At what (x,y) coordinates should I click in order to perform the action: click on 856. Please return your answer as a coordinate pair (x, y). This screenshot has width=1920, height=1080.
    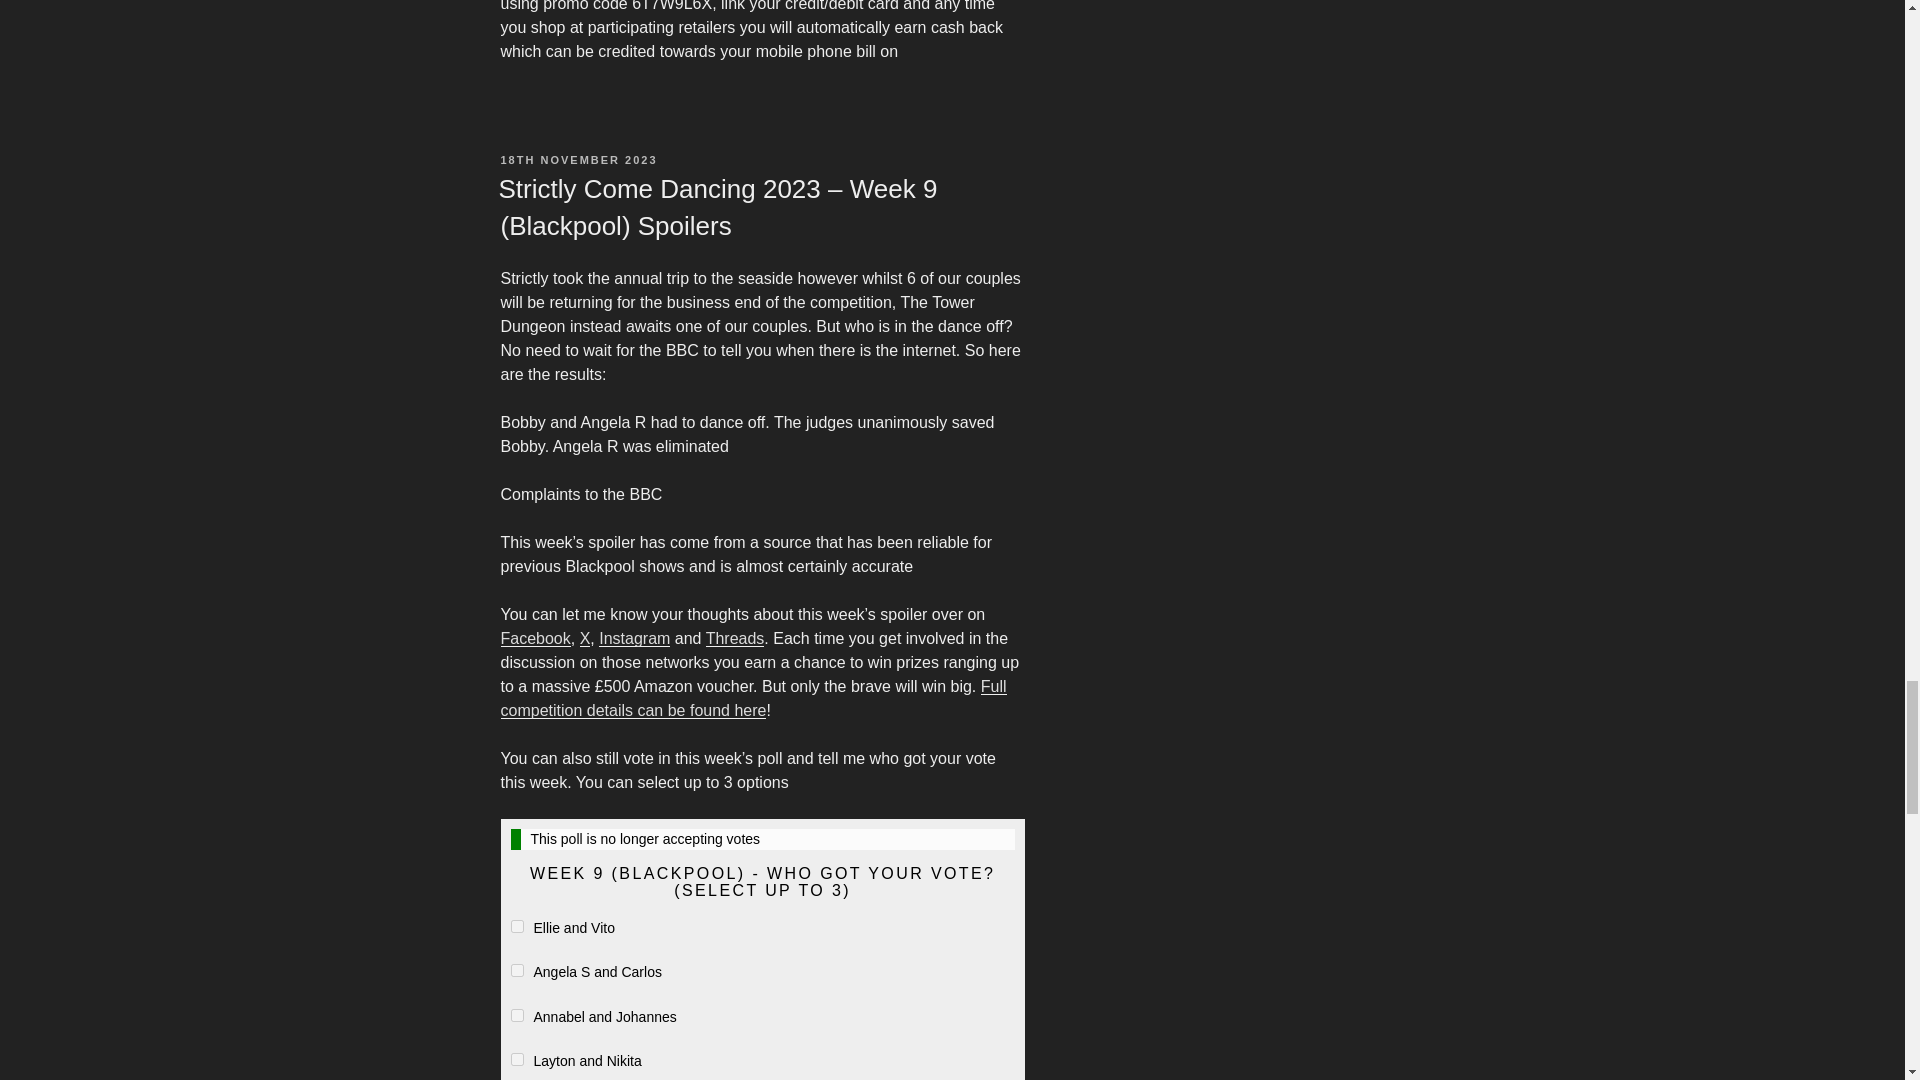
    Looking at the image, I should click on (516, 1059).